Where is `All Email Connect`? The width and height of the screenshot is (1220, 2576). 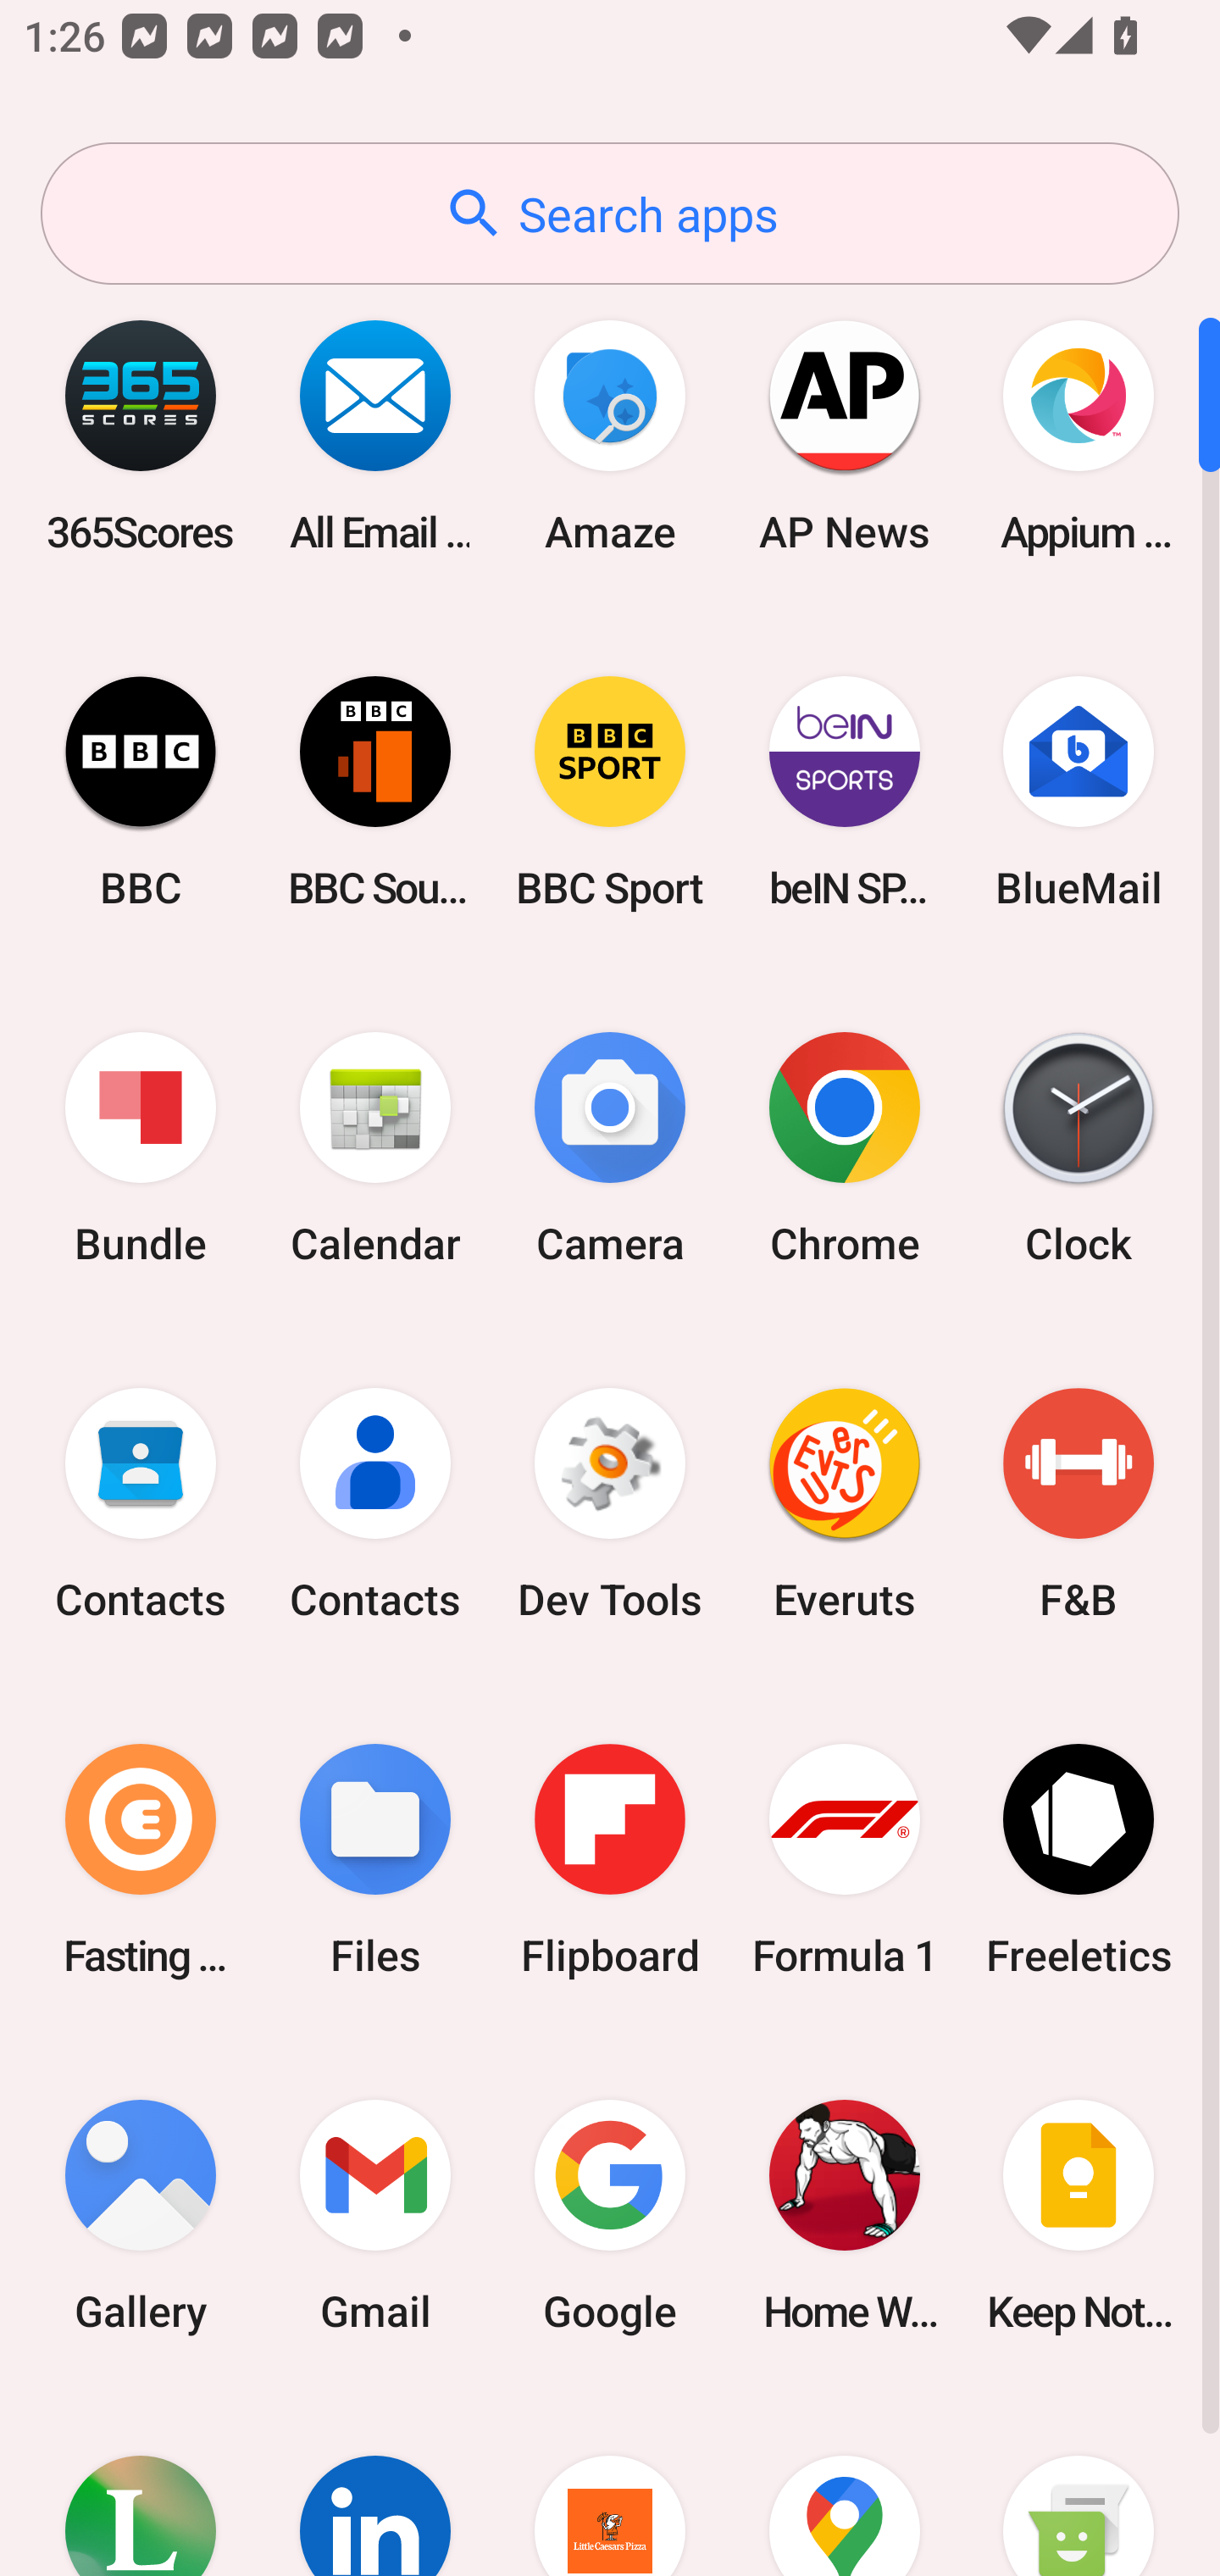
All Email Connect is located at coordinates (375, 436).